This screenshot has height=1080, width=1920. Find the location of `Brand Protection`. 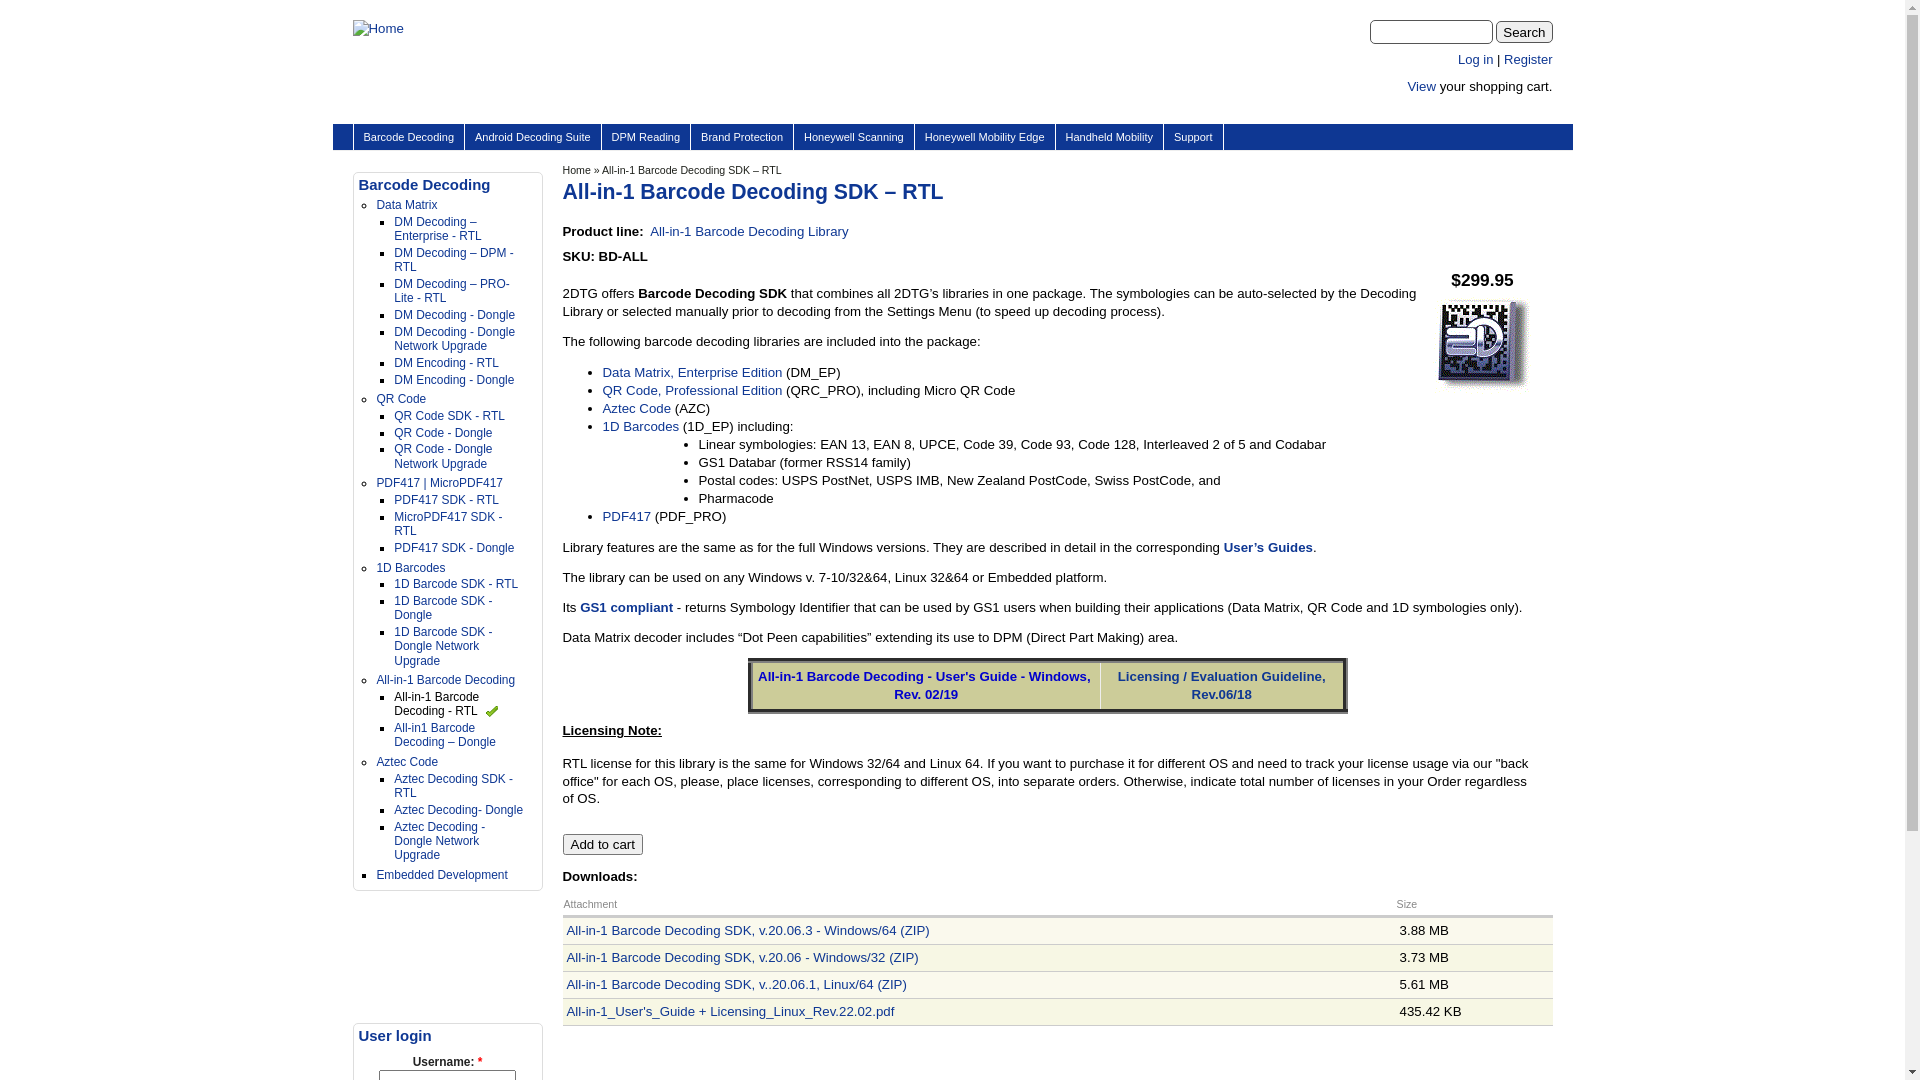

Brand Protection is located at coordinates (742, 137).